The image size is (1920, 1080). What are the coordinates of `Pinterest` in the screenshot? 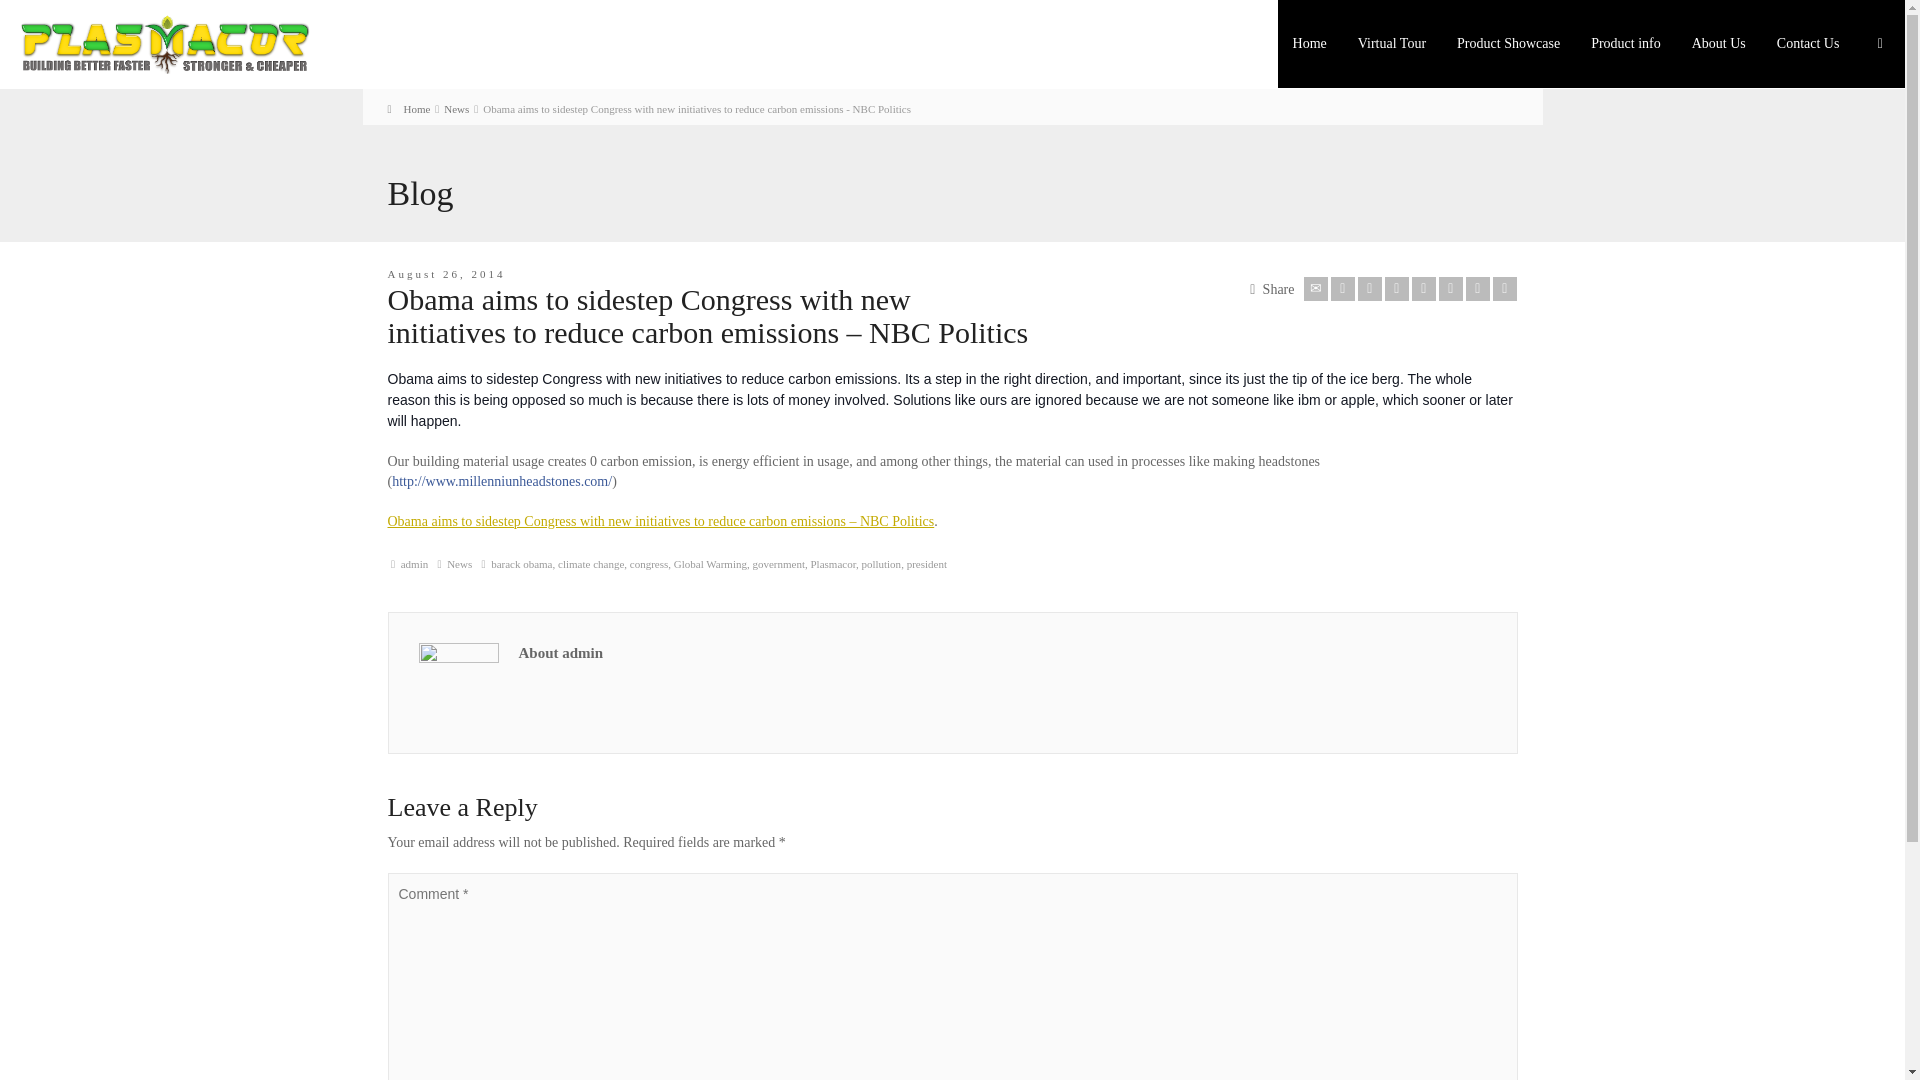 It's located at (1424, 288).